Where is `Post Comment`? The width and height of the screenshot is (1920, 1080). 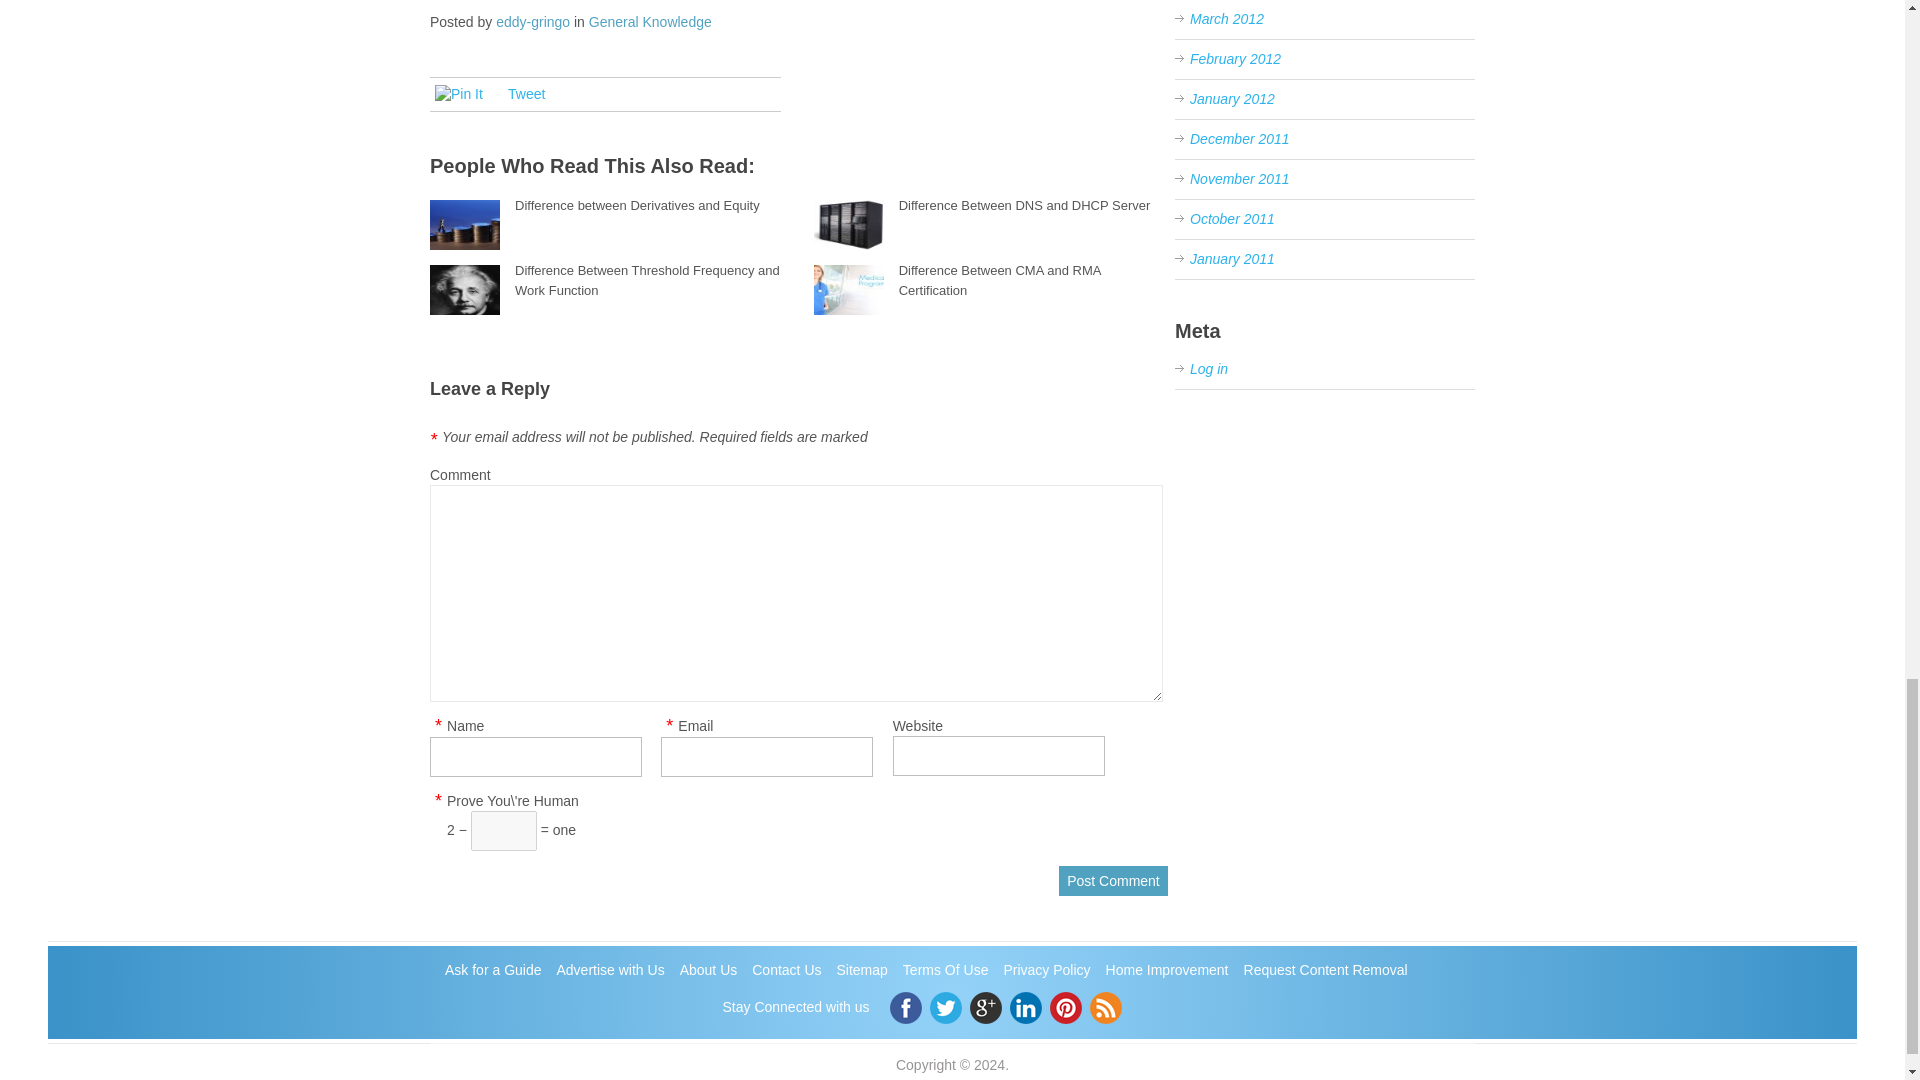
Post Comment is located at coordinates (1113, 881).